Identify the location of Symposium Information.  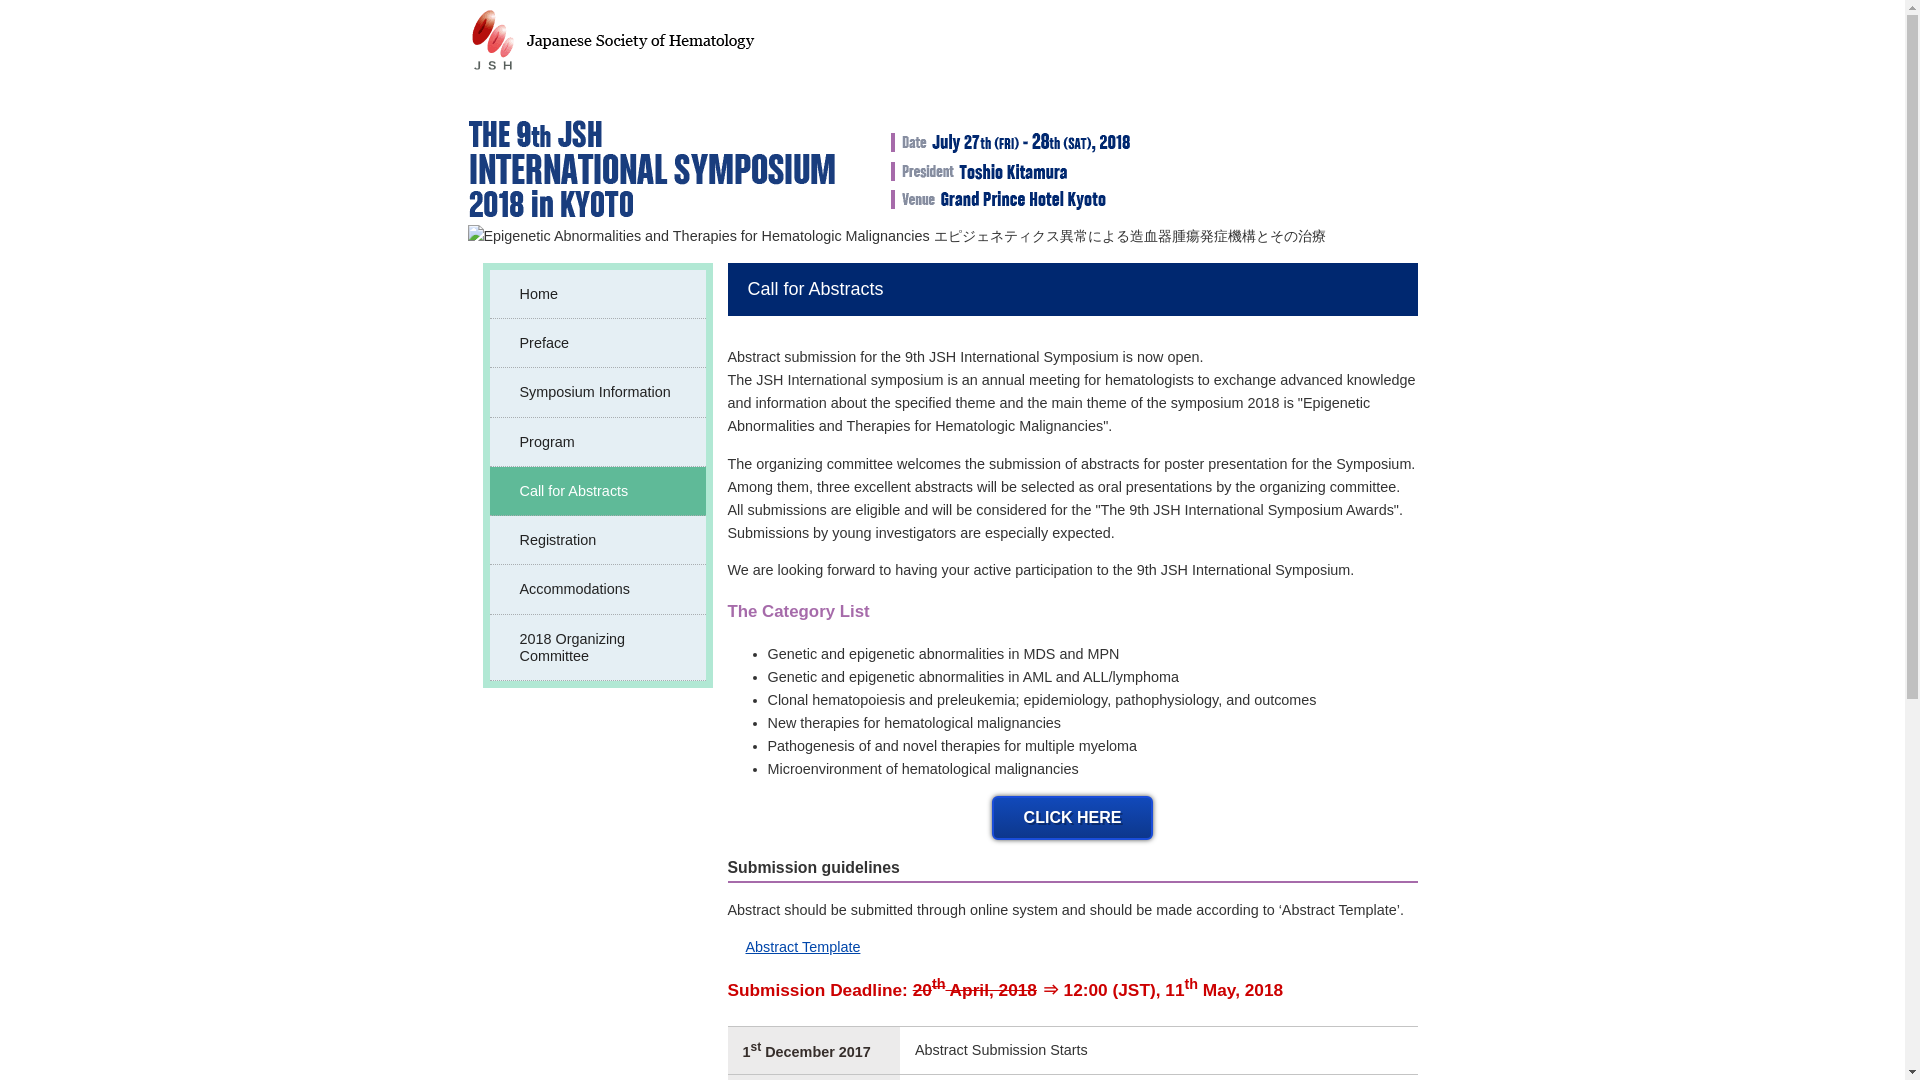
(598, 392).